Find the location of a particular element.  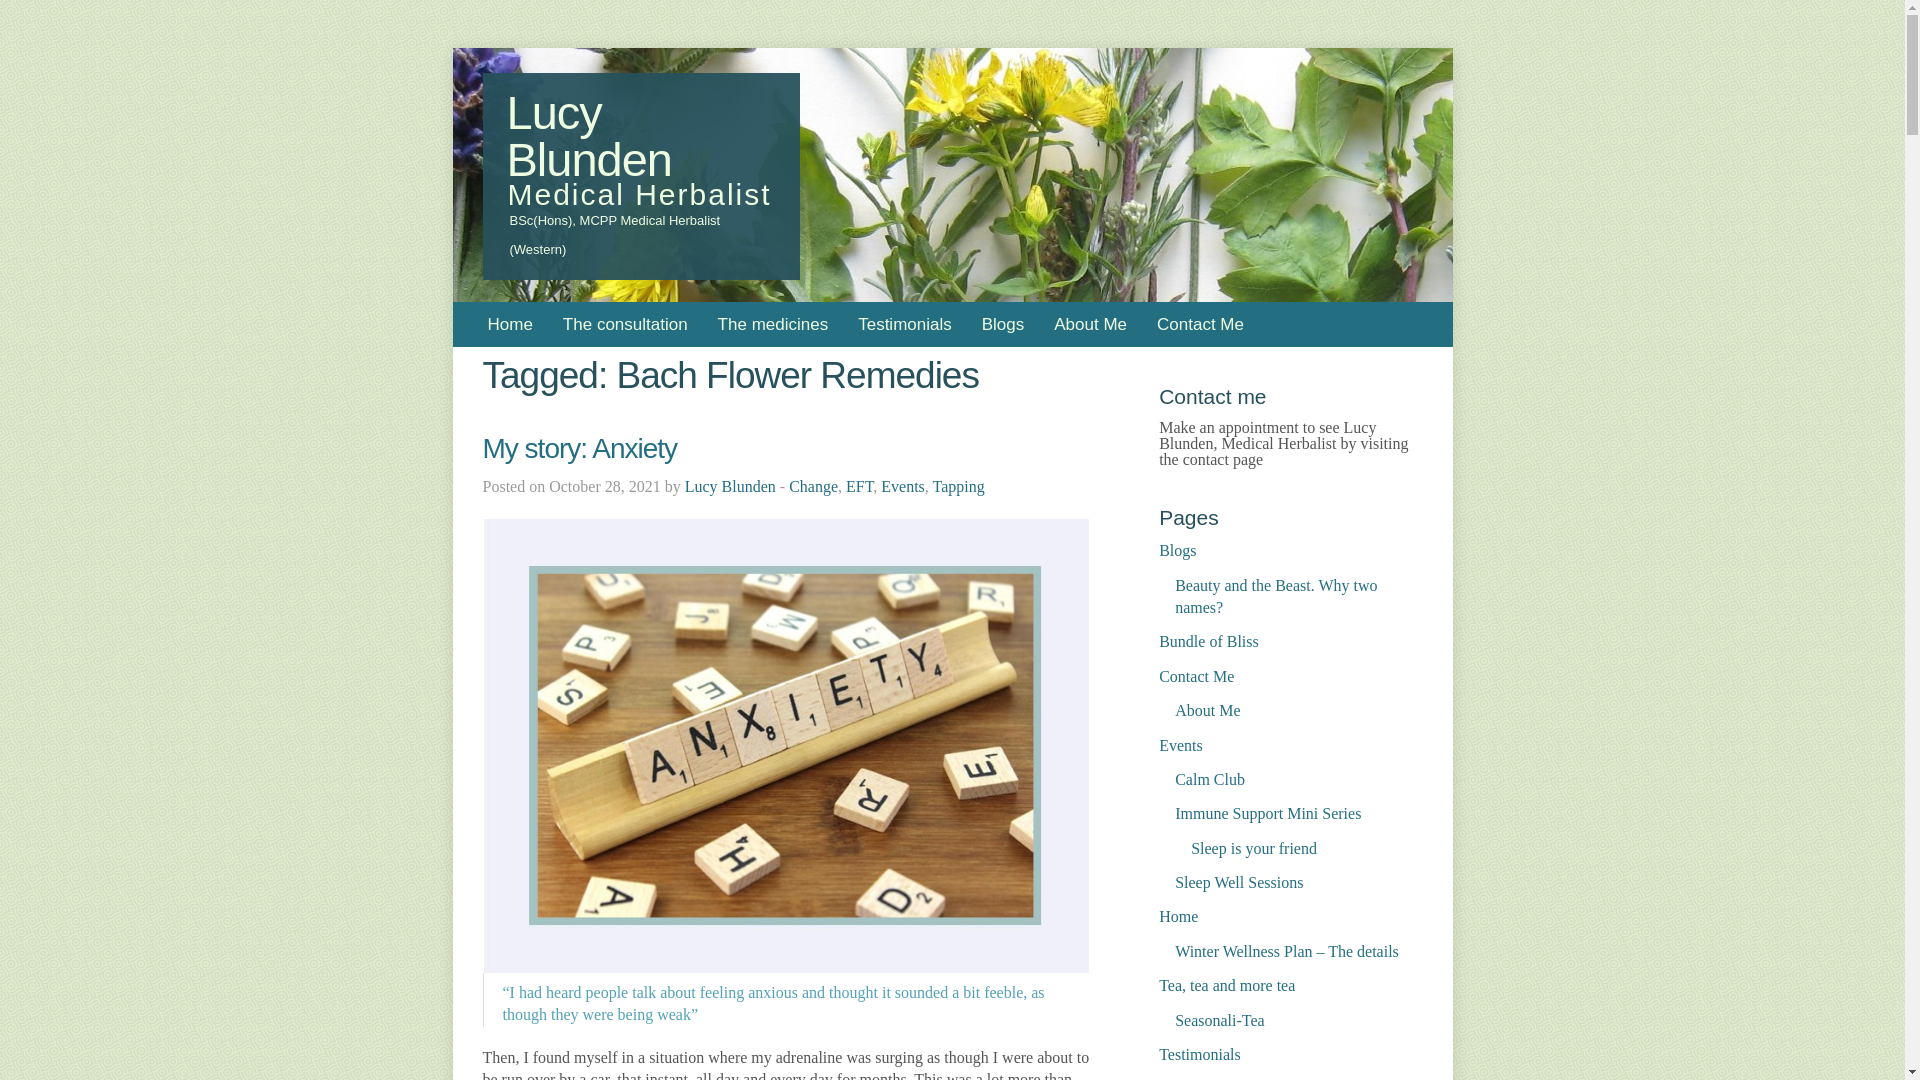

EFT is located at coordinates (860, 486).